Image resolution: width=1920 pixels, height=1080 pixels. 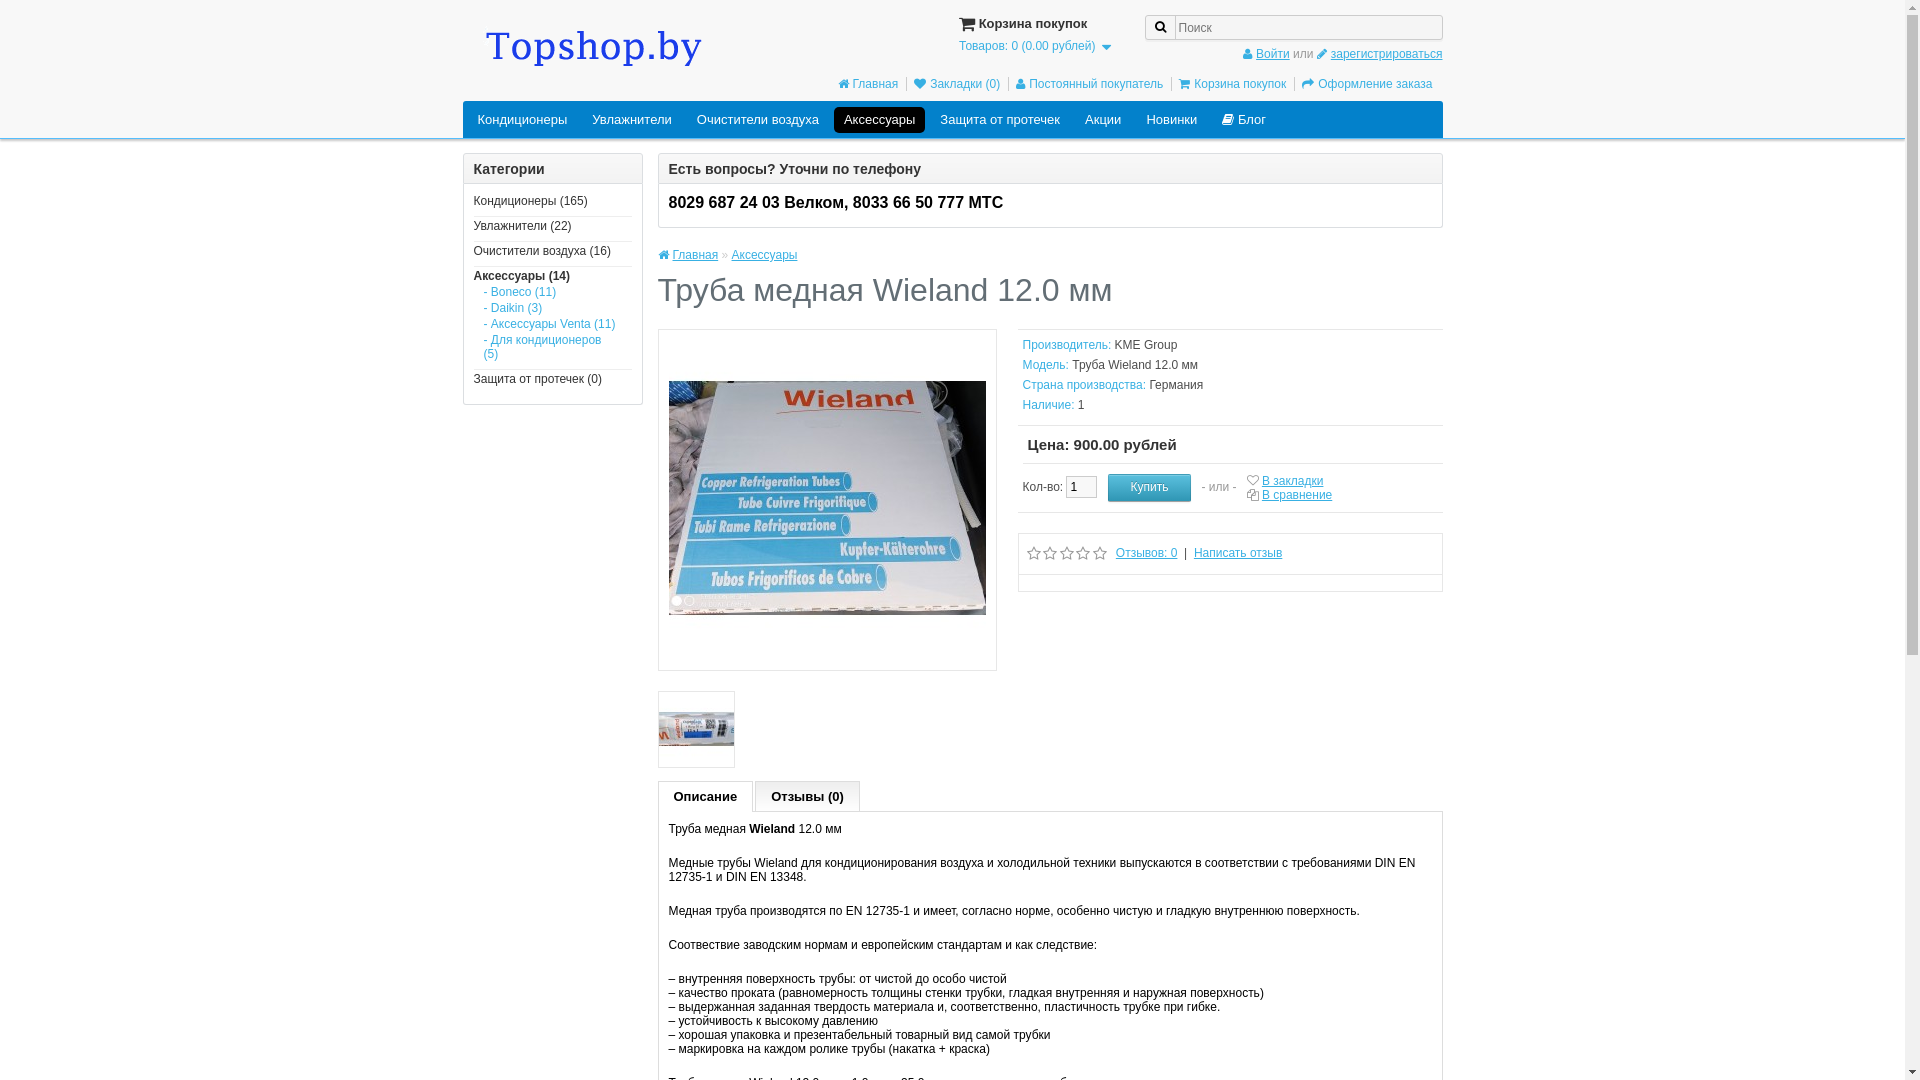 What do you see at coordinates (552, 308) in the screenshot?
I see `- Daikin (3)` at bounding box center [552, 308].